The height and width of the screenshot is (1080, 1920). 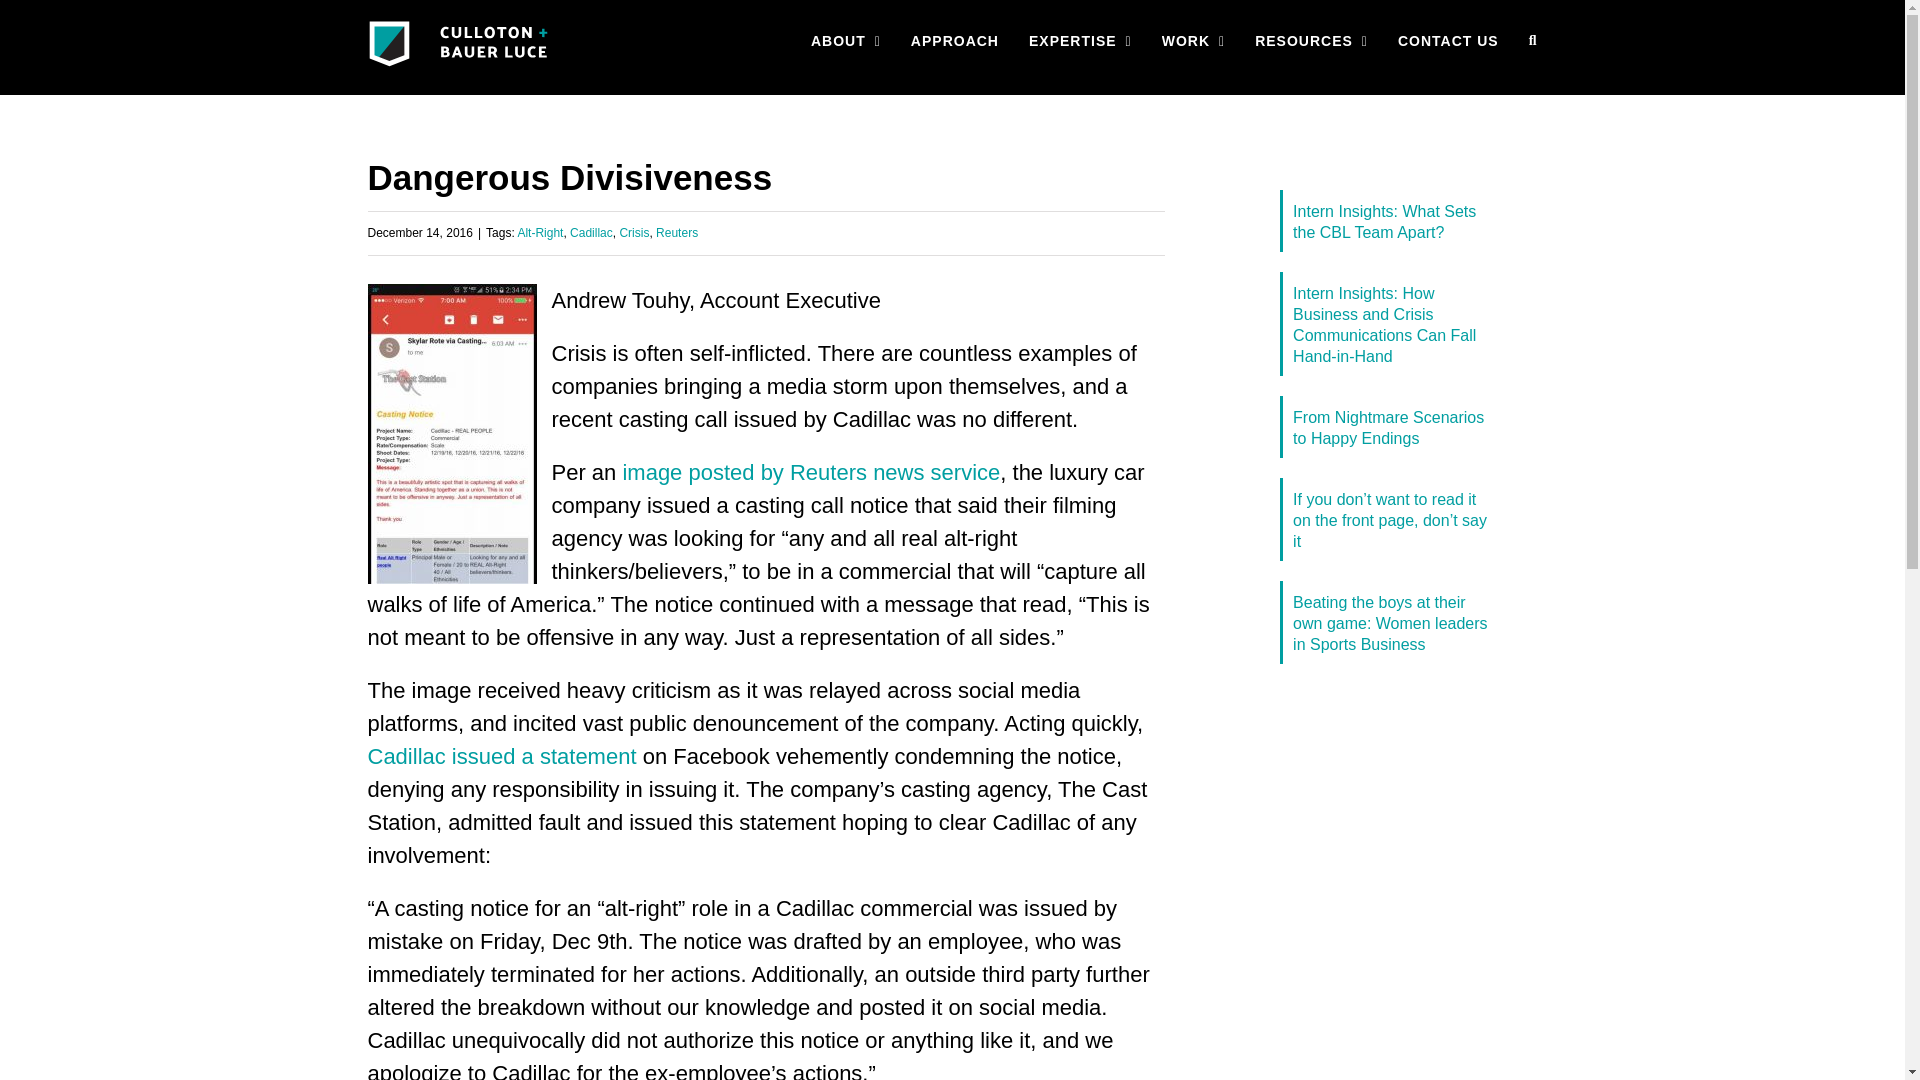 I want to click on CONTACT US, so click(x=1448, y=40).